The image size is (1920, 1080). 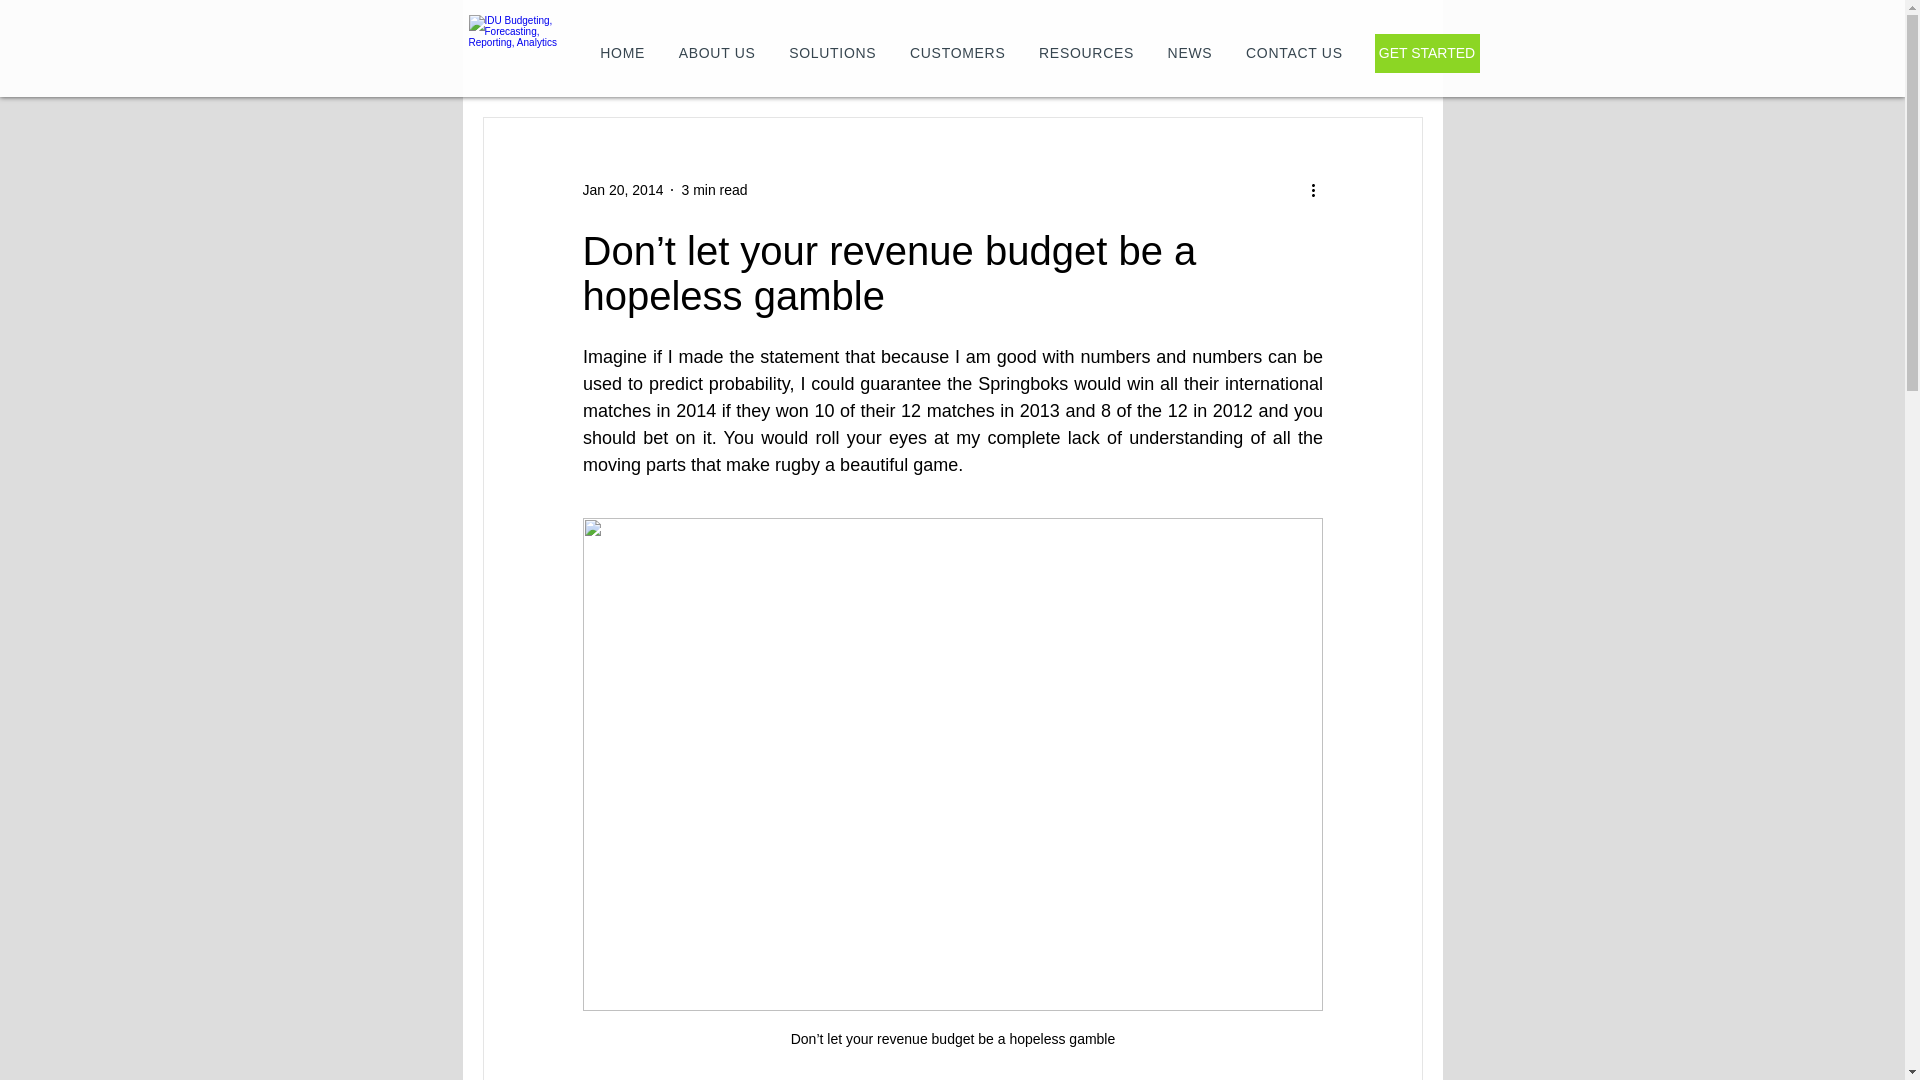 What do you see at coordinates (622, 52) in the screenshot?
I see `HOME` at bounding box center [622, 52].